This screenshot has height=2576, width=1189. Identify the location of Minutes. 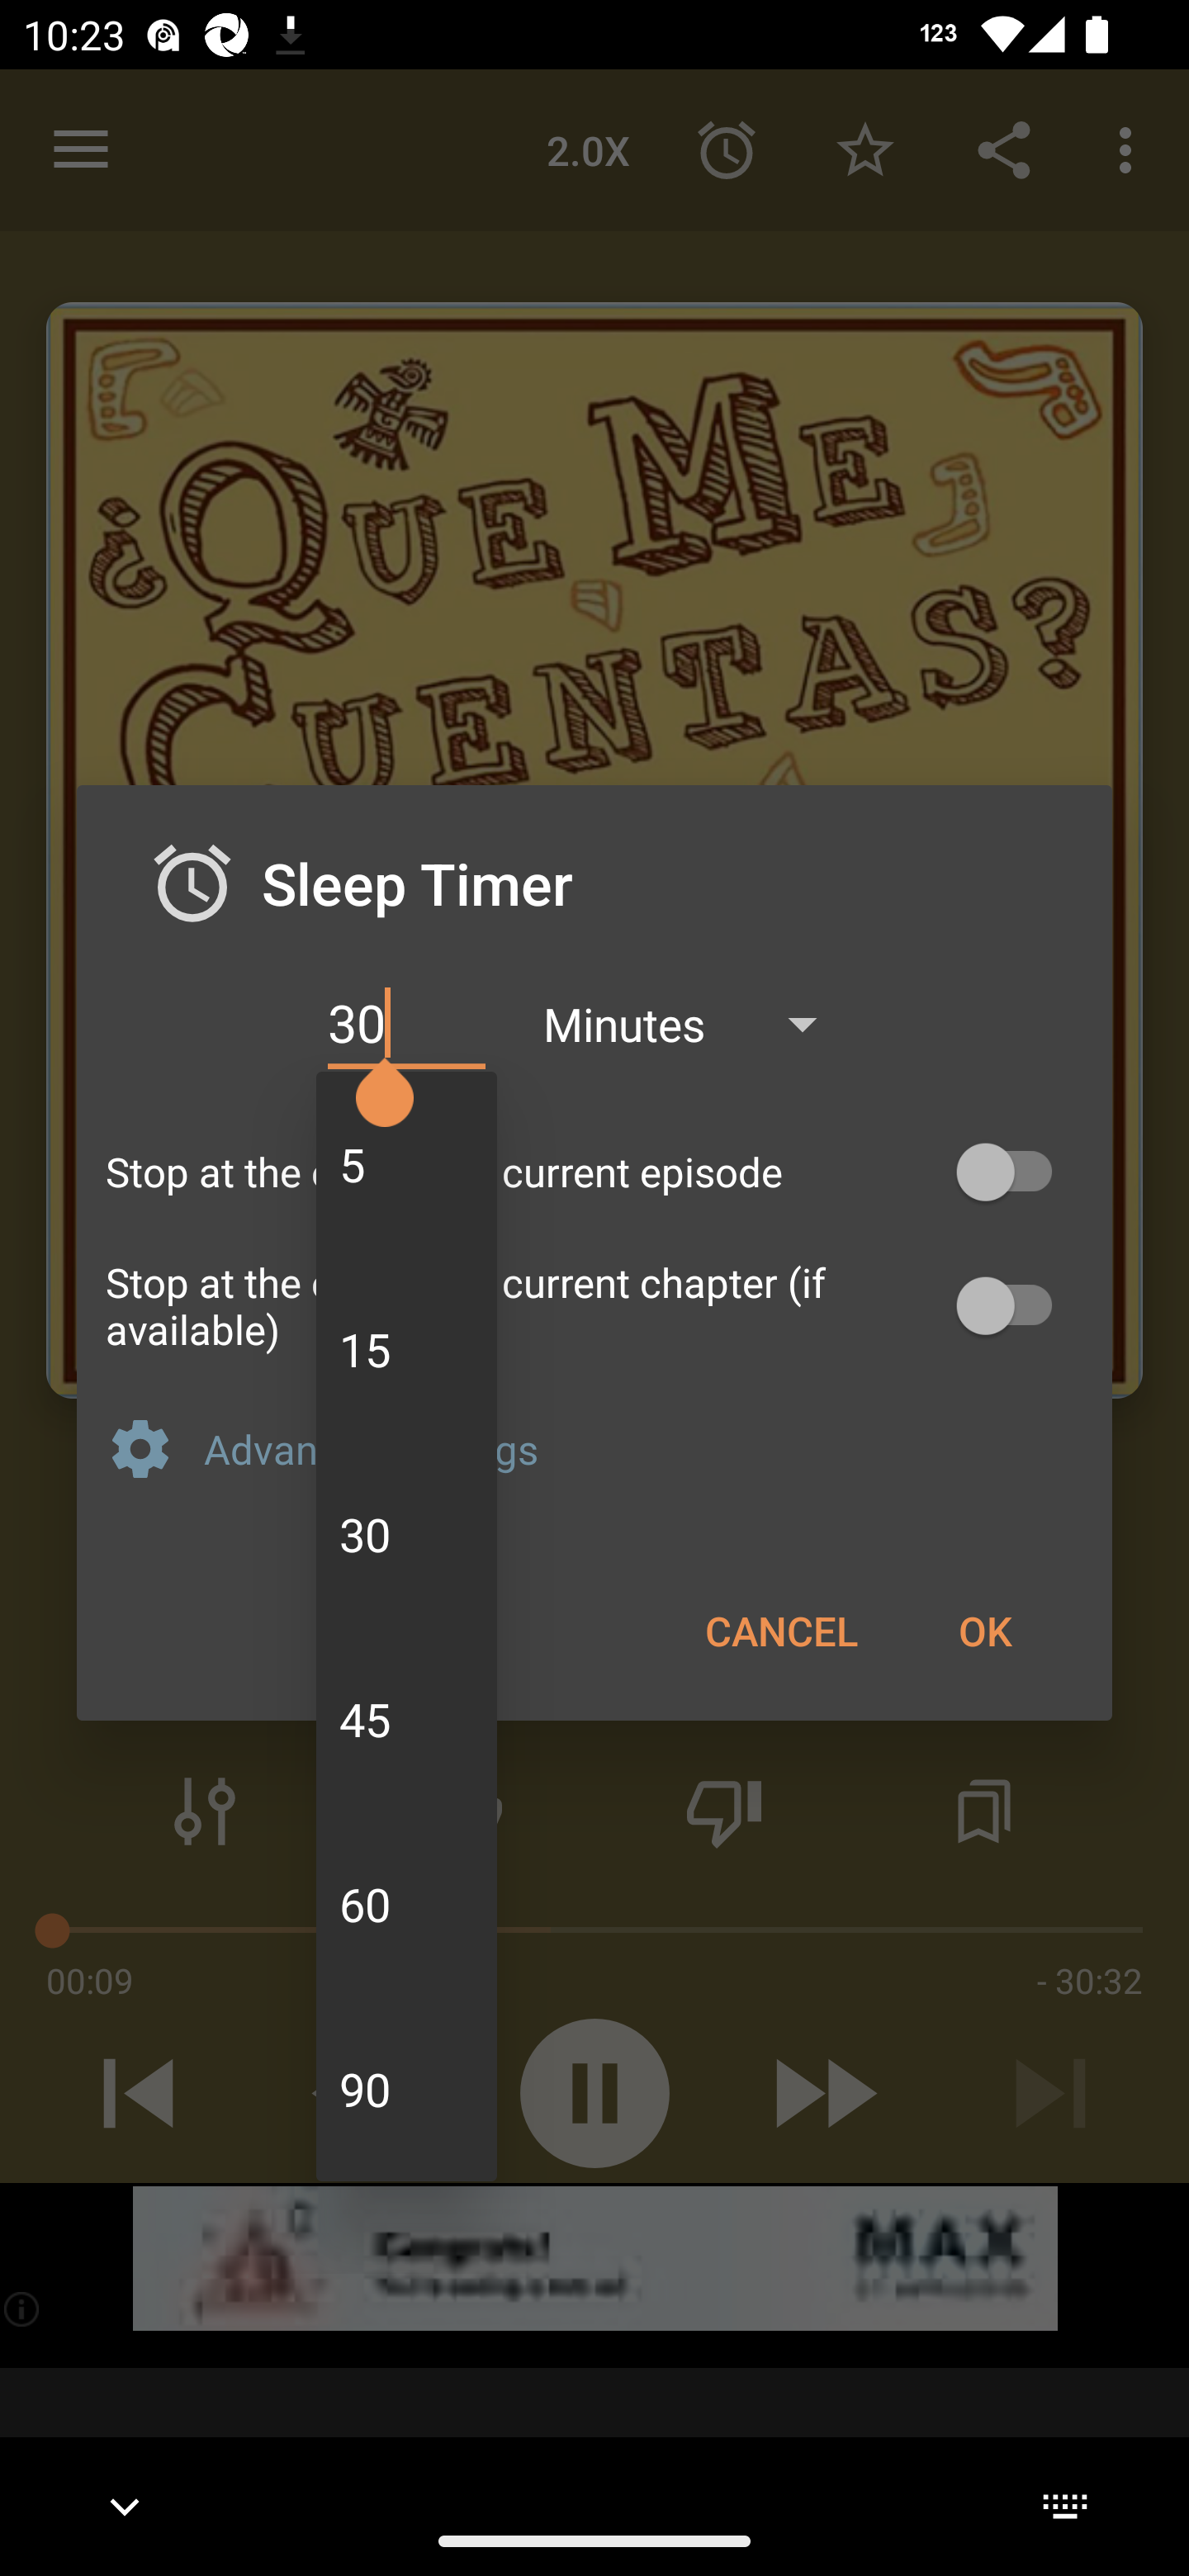
(695, 1024).